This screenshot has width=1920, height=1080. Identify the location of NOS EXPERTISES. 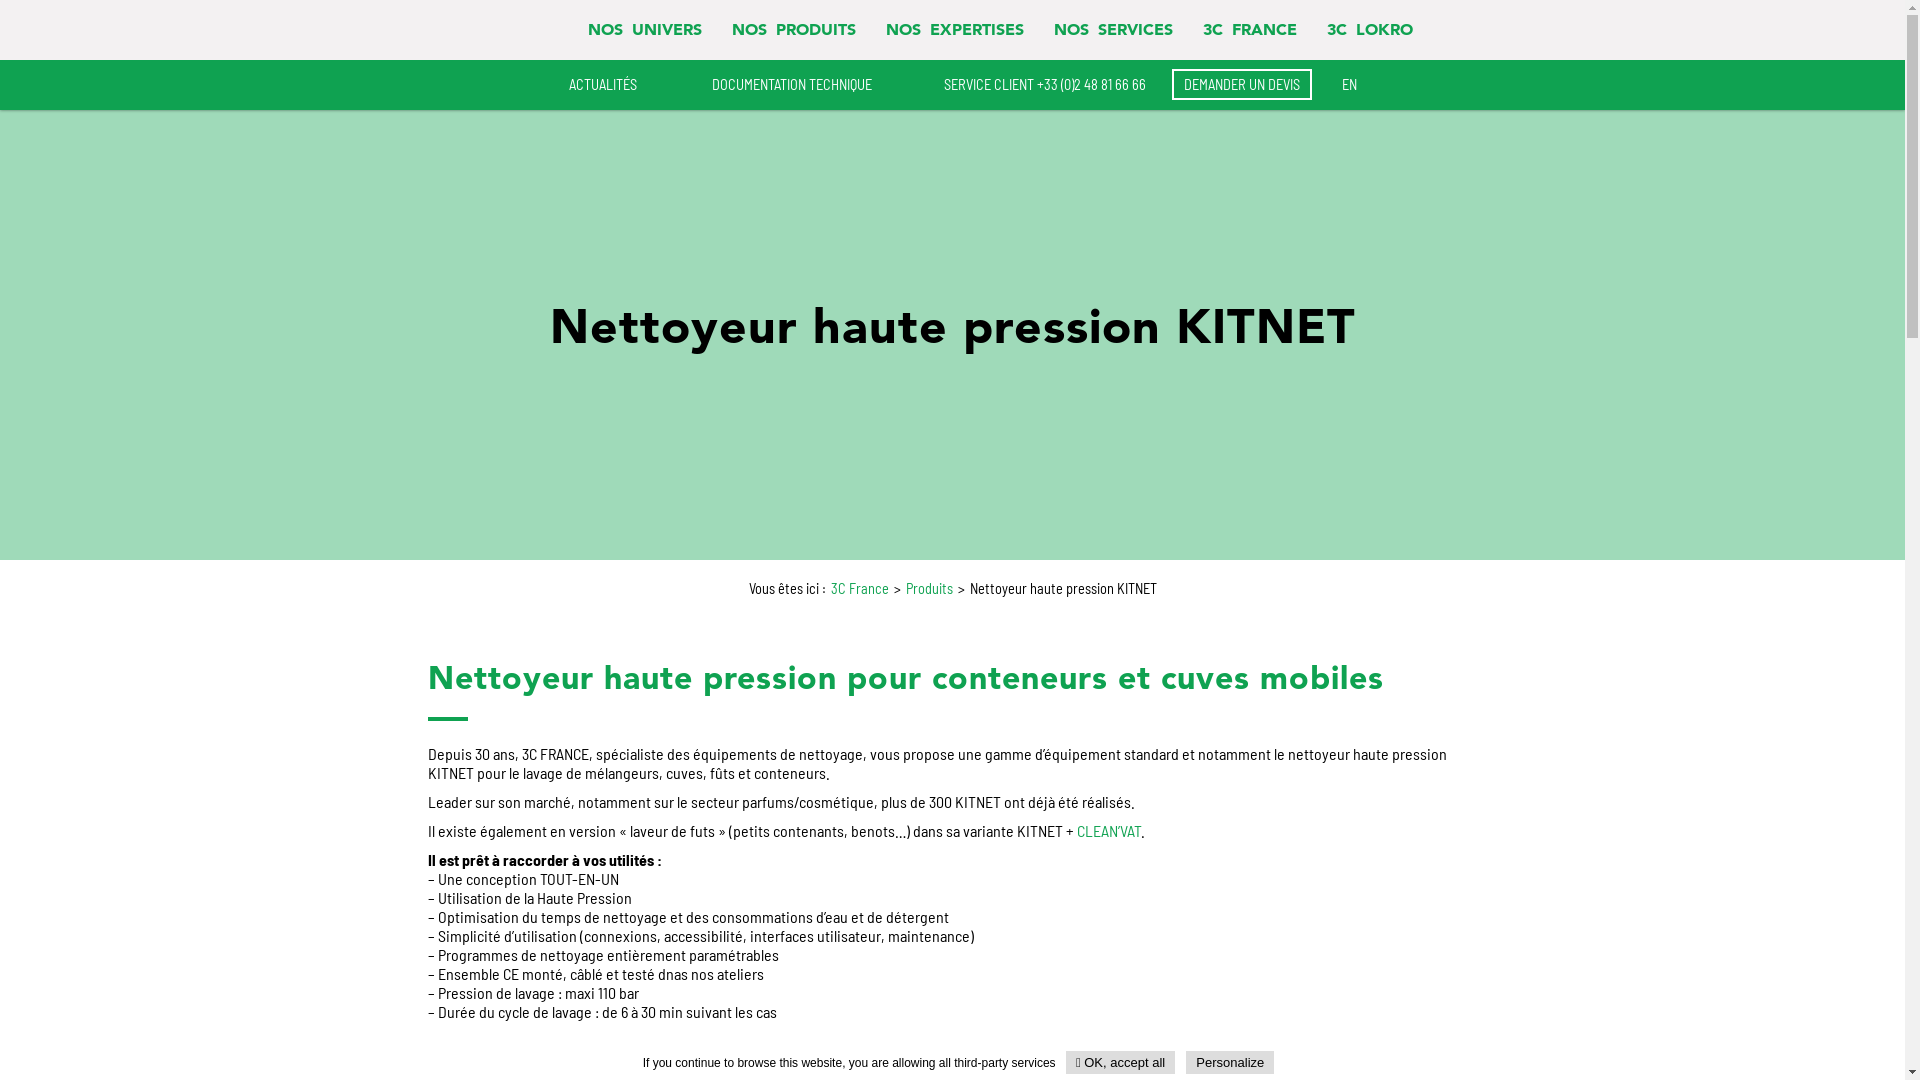
(955, 30).